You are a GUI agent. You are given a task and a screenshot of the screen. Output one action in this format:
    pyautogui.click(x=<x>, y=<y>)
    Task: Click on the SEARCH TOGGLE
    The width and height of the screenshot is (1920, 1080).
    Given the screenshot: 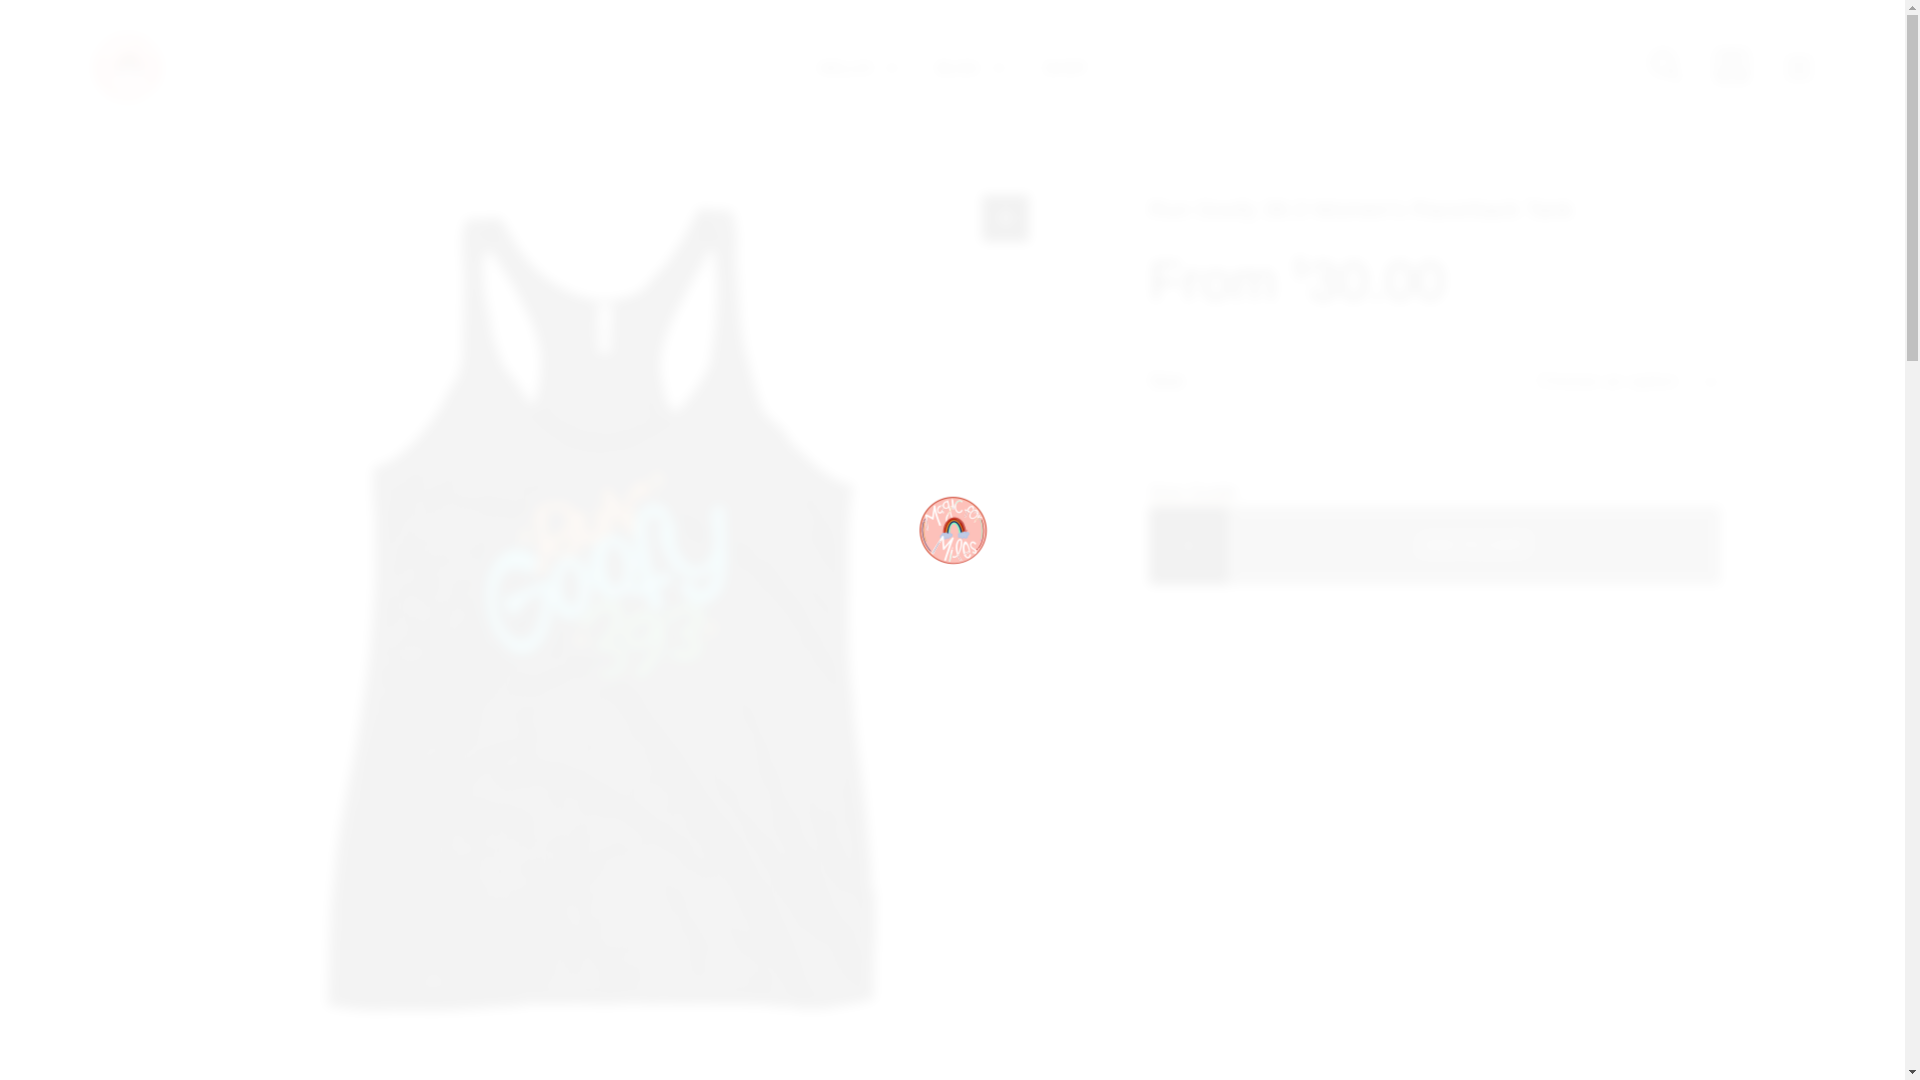 What is the action you would take?
    pyautogui.click(x=1665, y=66)
    